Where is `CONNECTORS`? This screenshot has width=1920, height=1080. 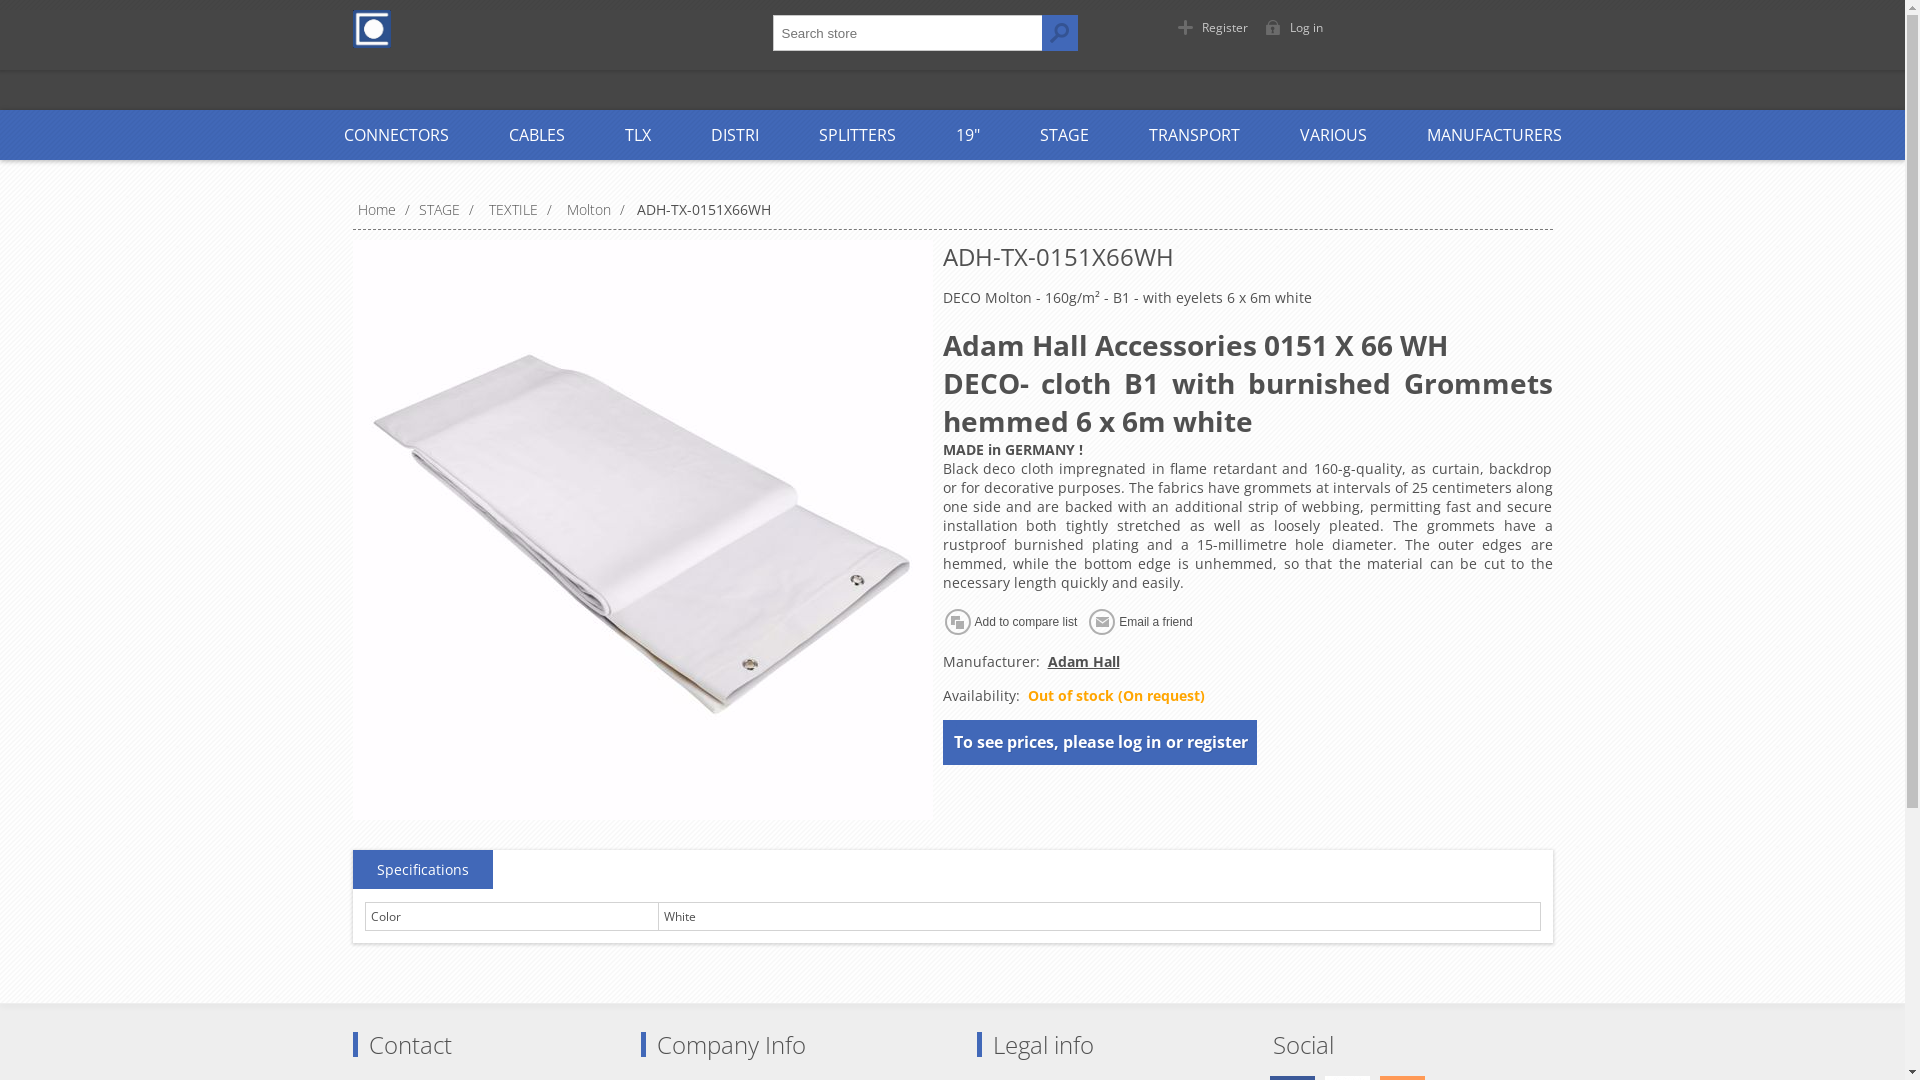 CONNECTORS is located at coordinates (396, 135).